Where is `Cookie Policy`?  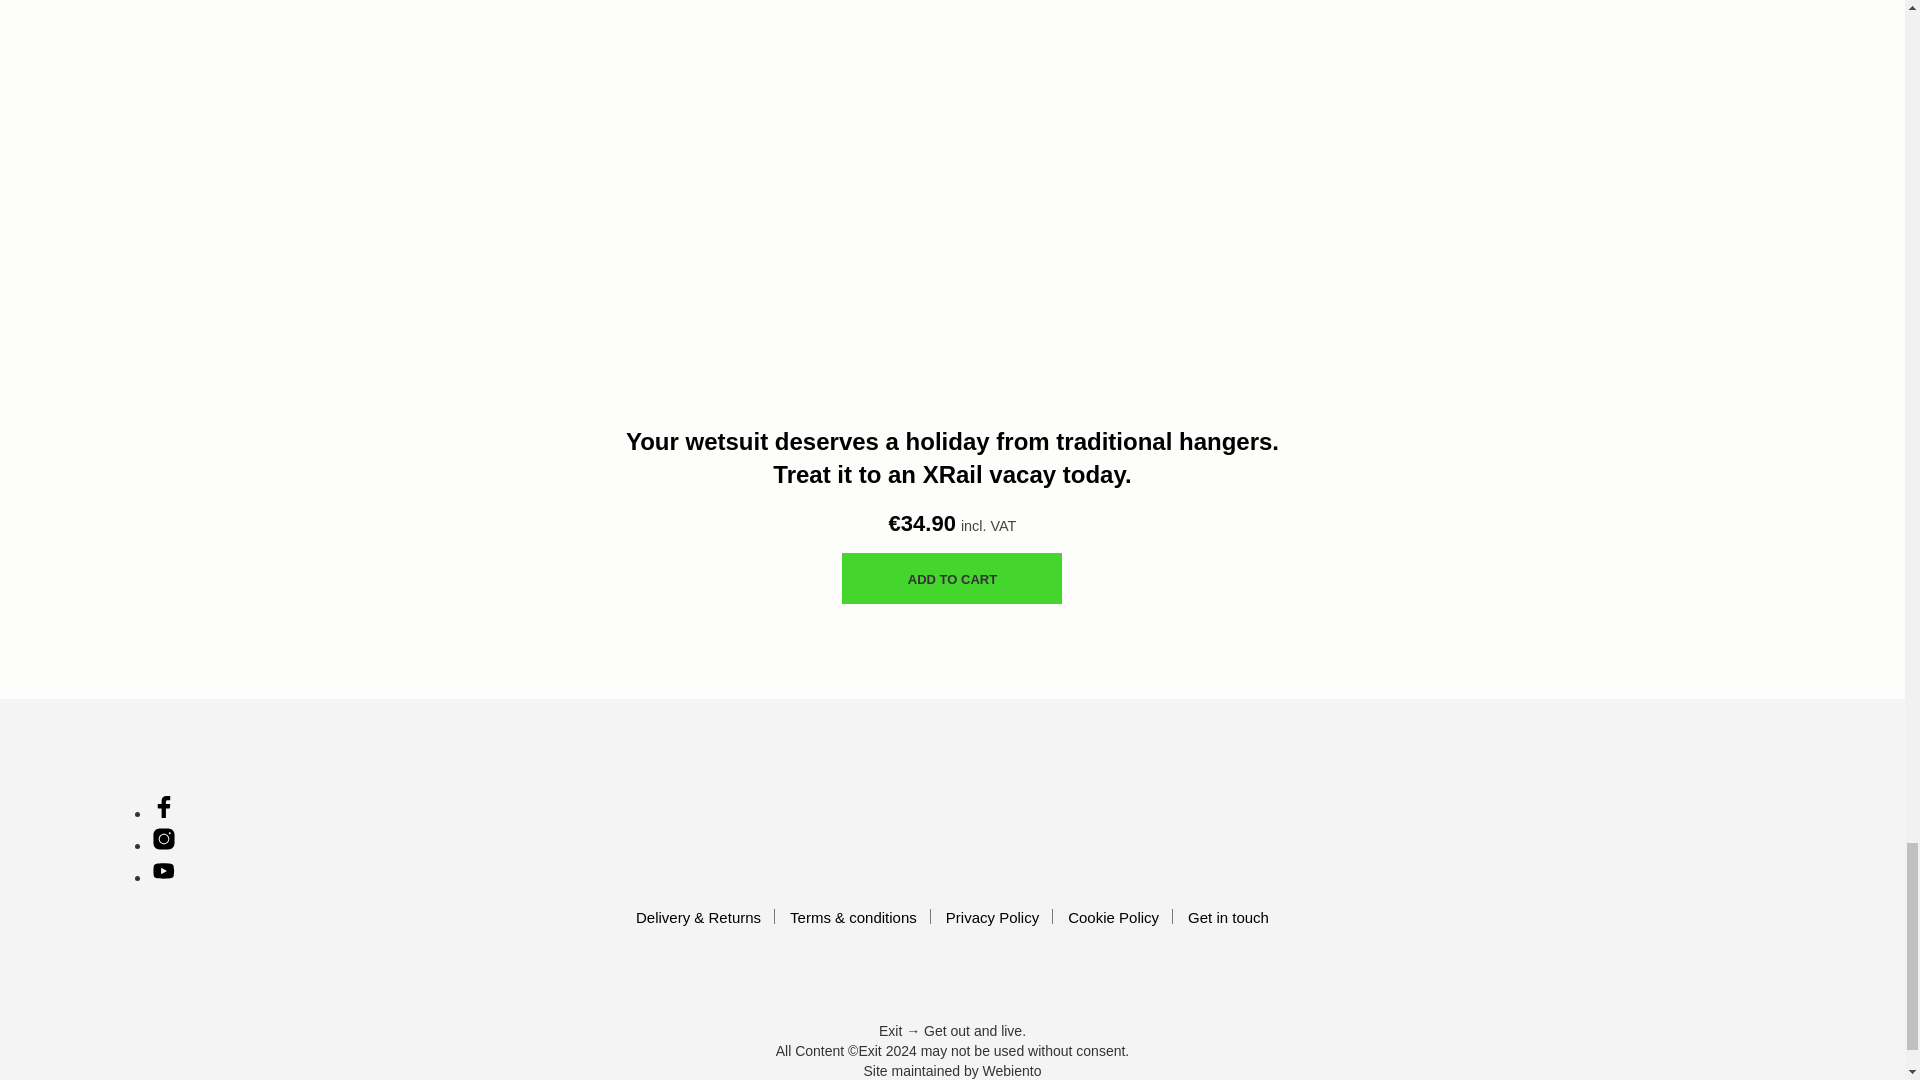
Cookie Policy is located at coordinates (1113, 917).